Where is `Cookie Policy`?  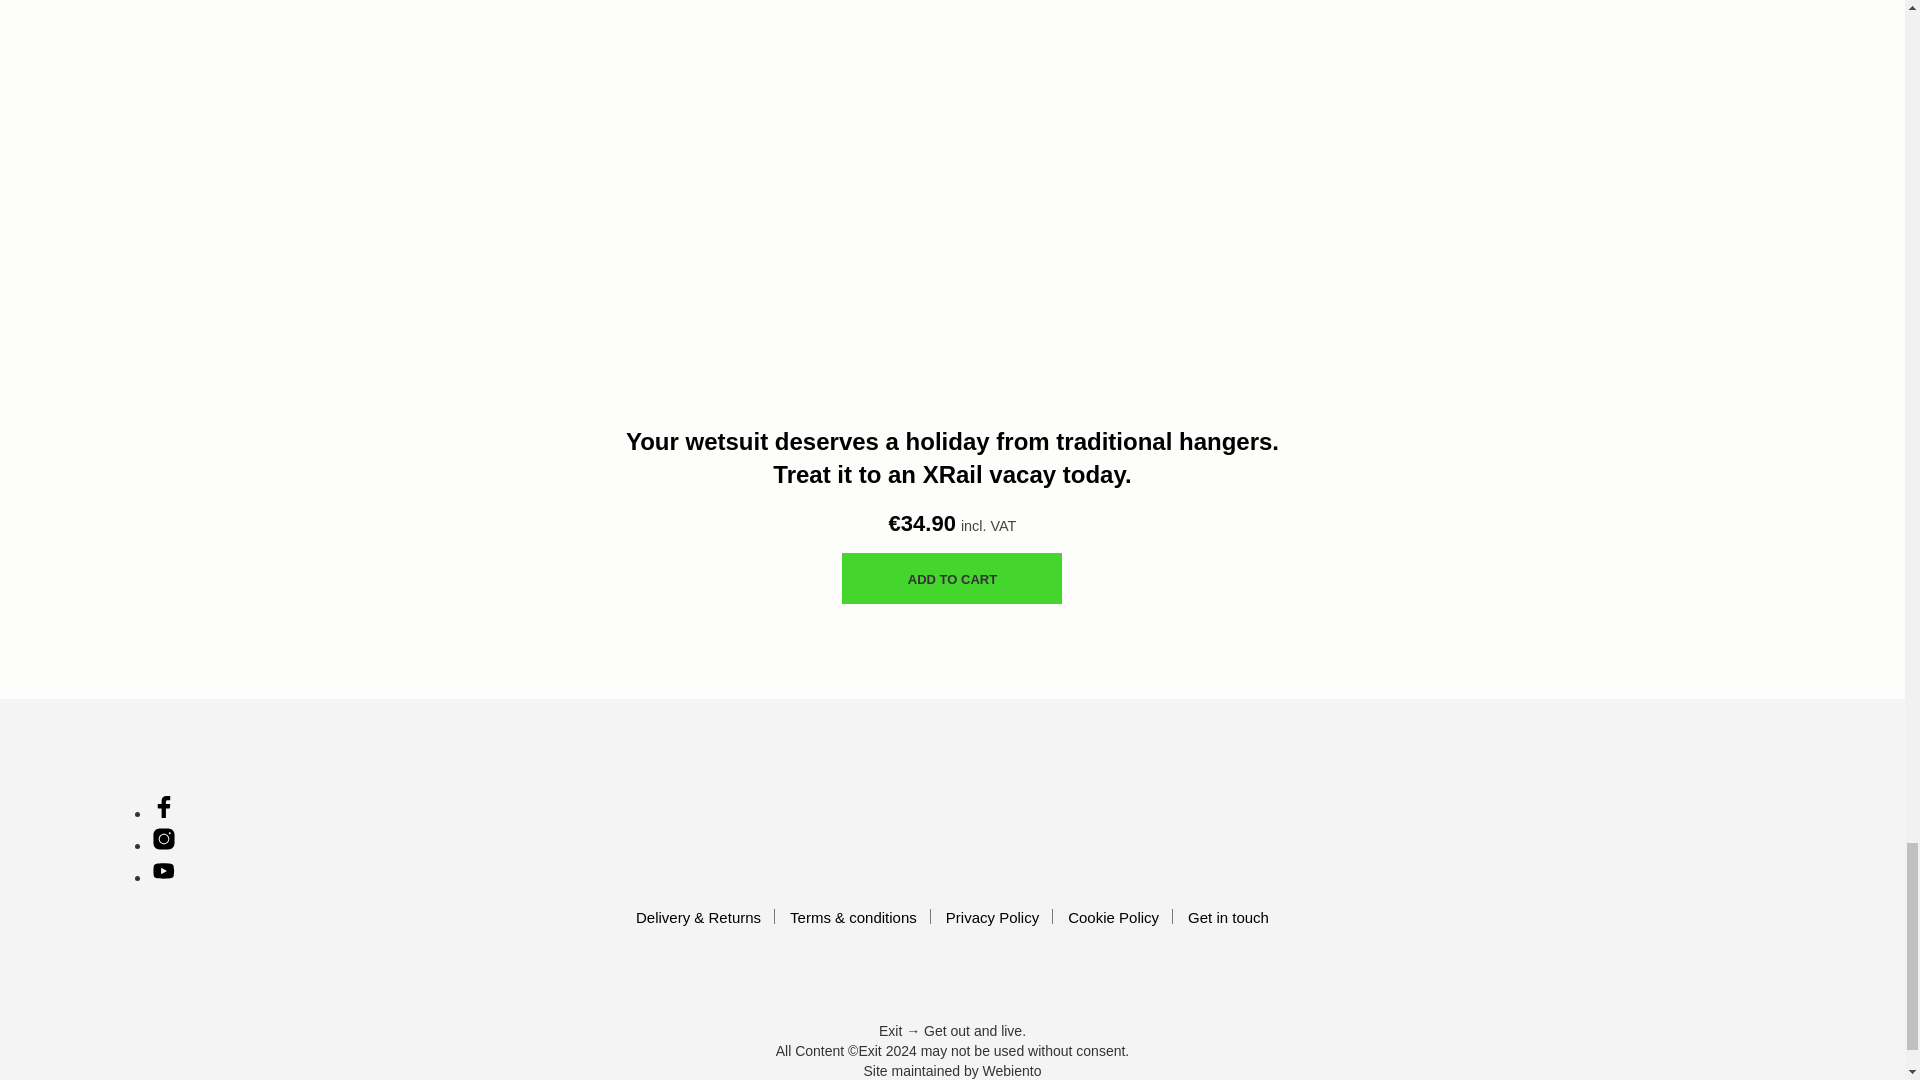
Cookie Policy is located at coordinates (1113, 917).